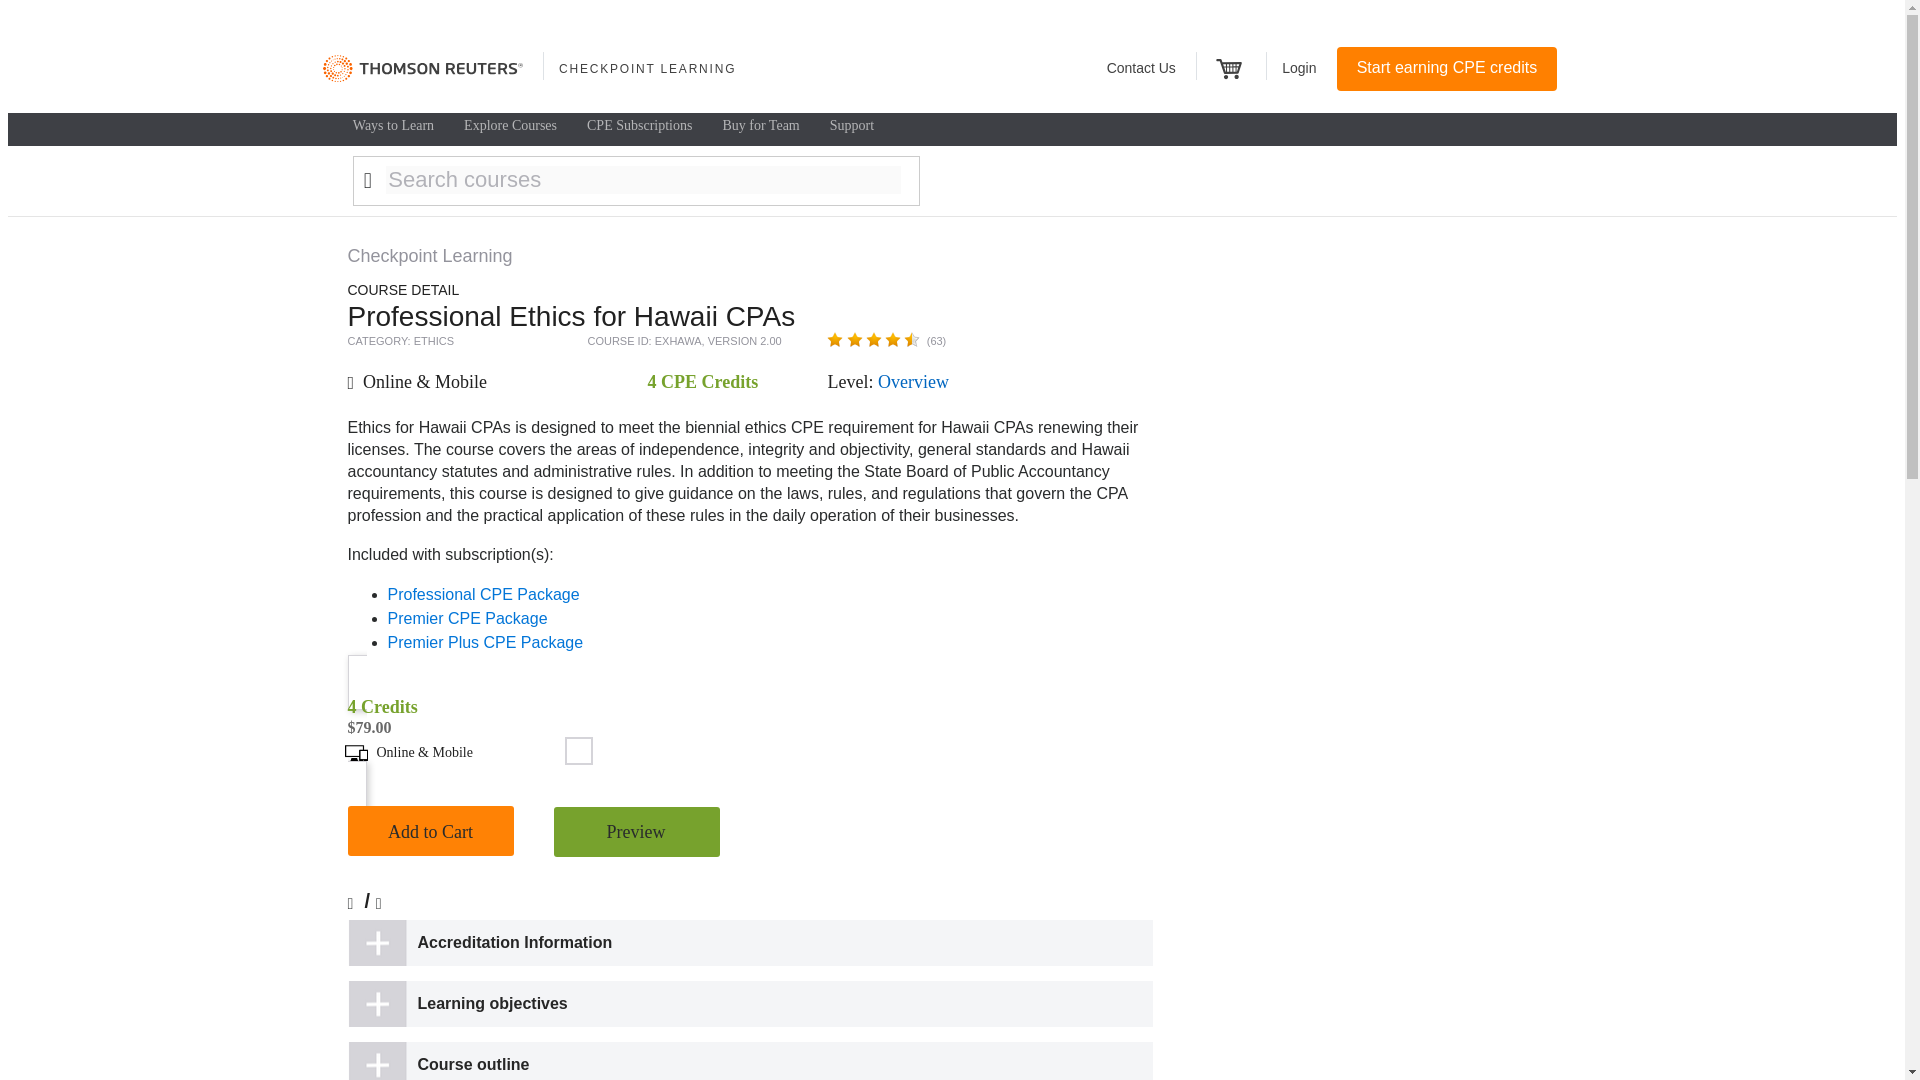 The height and width of the screenshot is (1080, 1920). Describe the element at coordinates (892, 339) in the screenshot. I see `gorgeous` at that location.